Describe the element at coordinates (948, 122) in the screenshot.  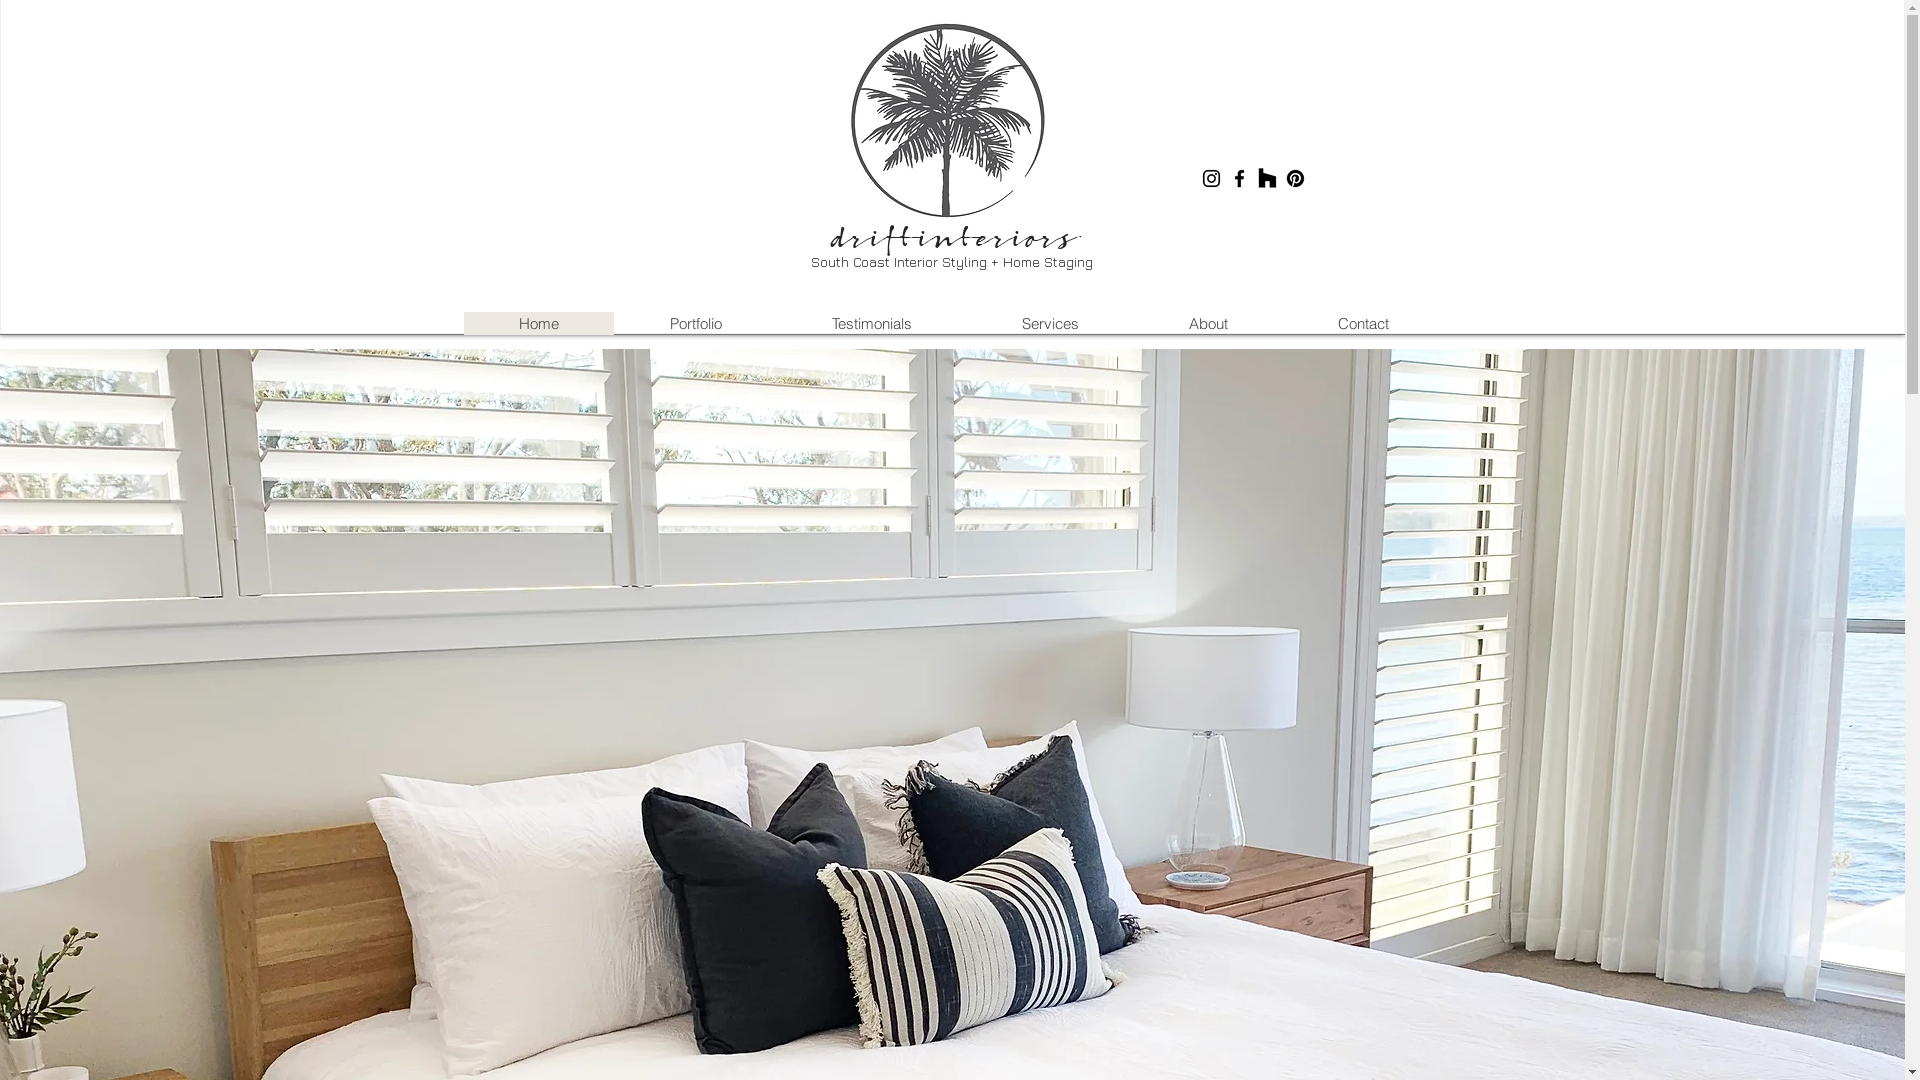
I see `PalmStamp.png` at that location.